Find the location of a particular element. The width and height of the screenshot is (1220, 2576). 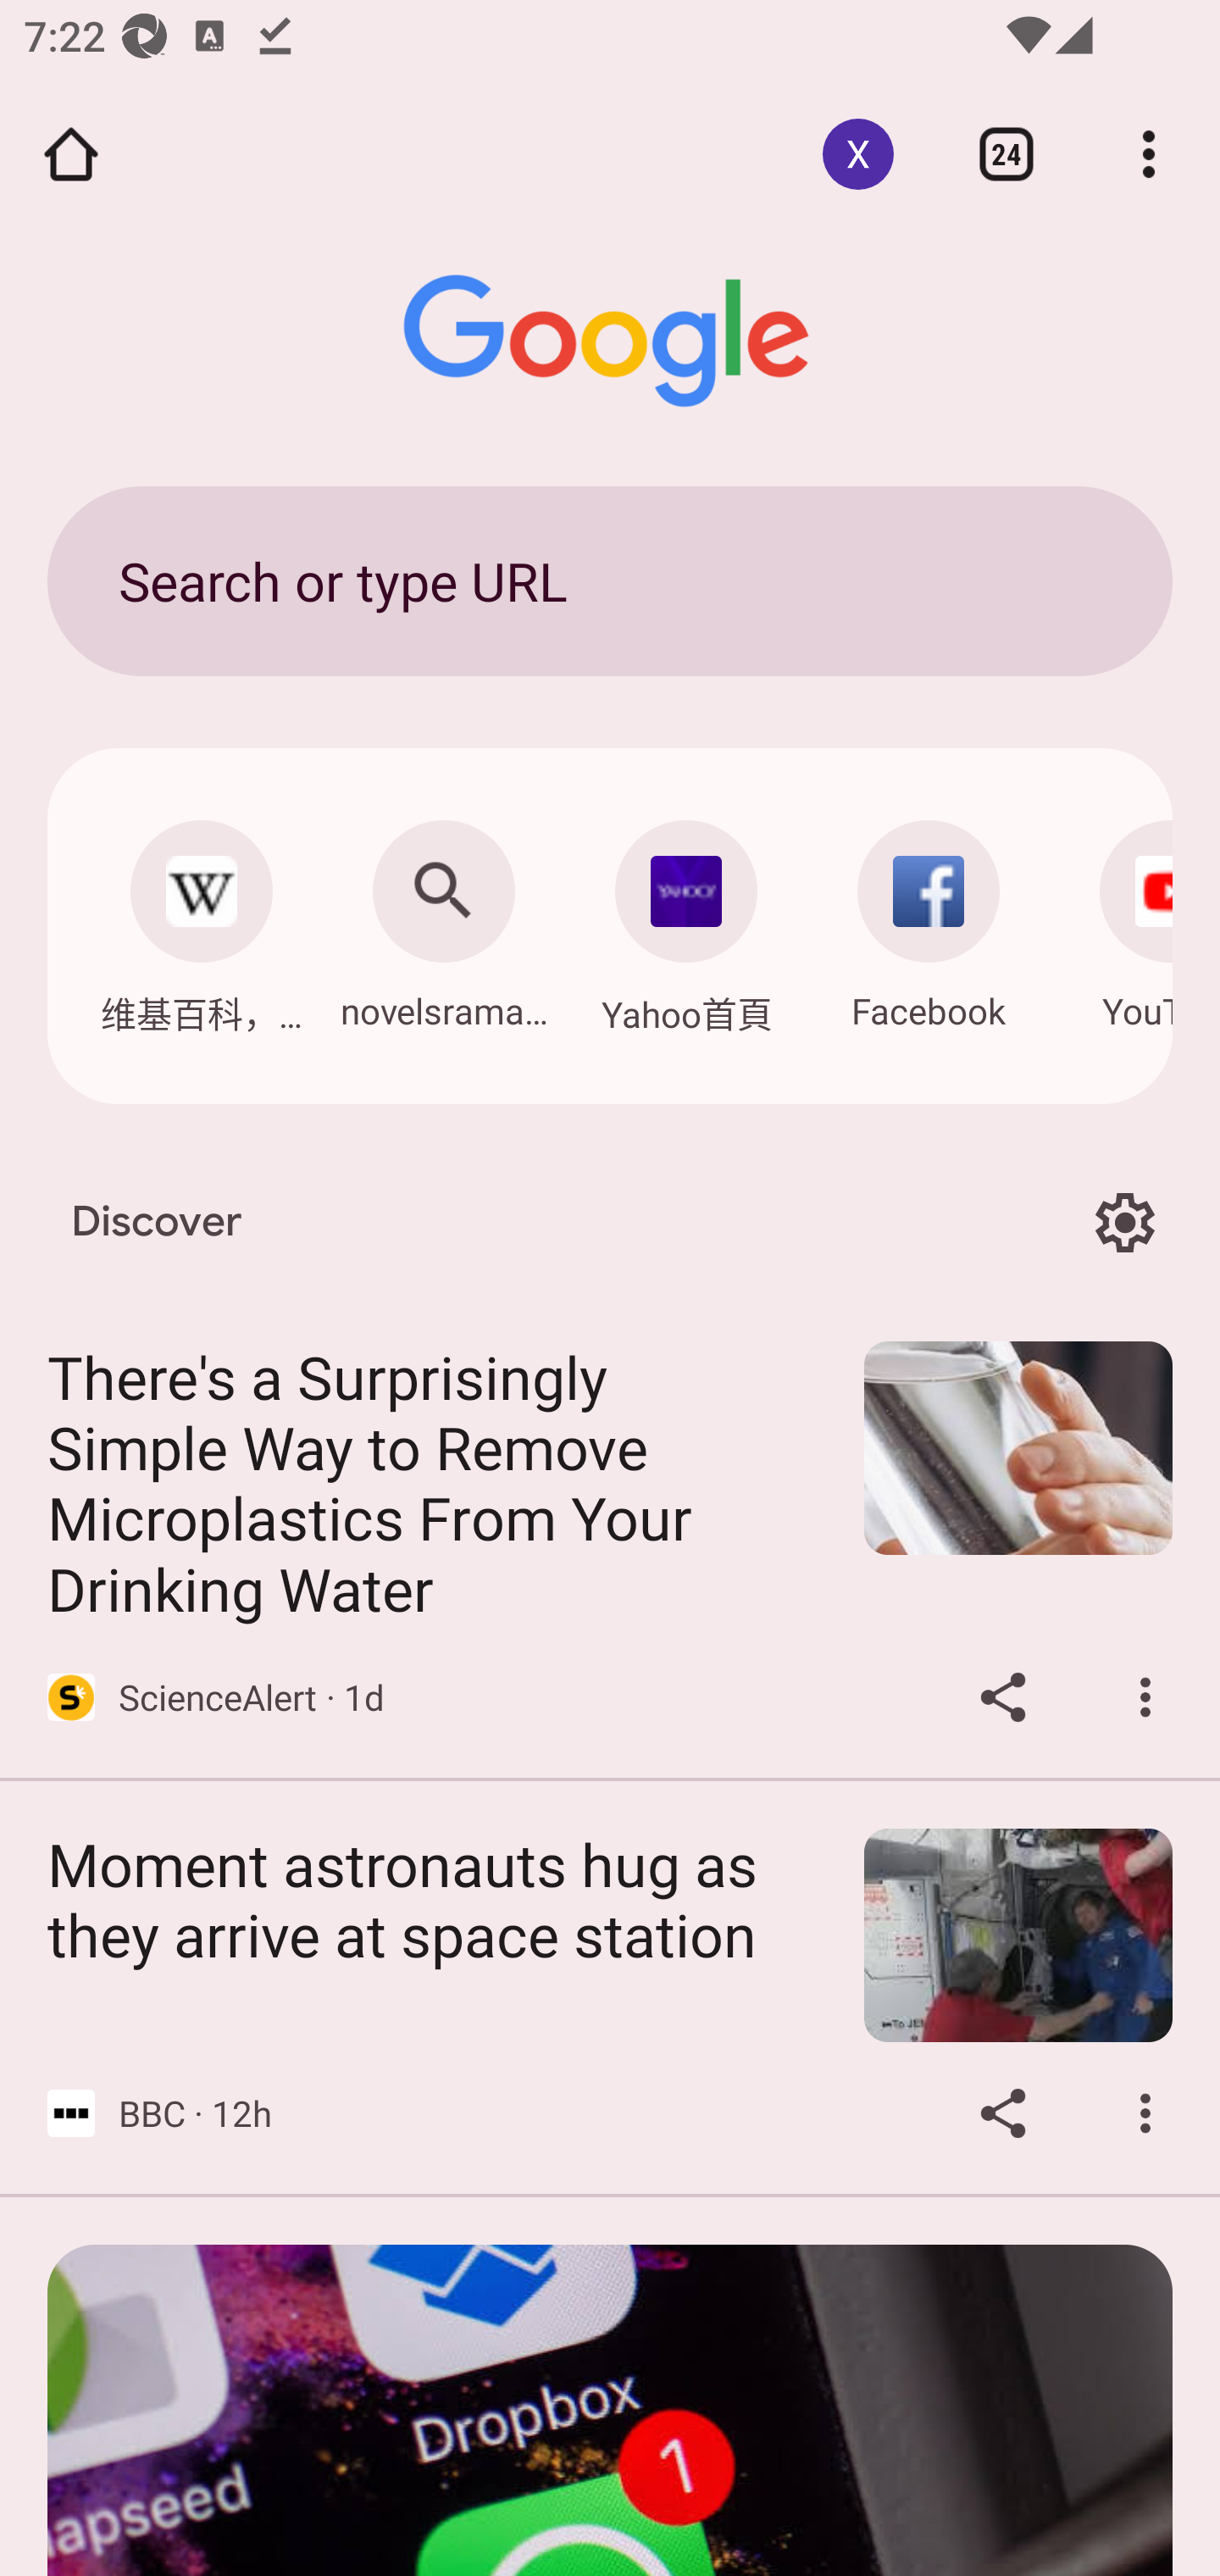

Customize and control Google Chrome is located at coordinates (1149, 154).